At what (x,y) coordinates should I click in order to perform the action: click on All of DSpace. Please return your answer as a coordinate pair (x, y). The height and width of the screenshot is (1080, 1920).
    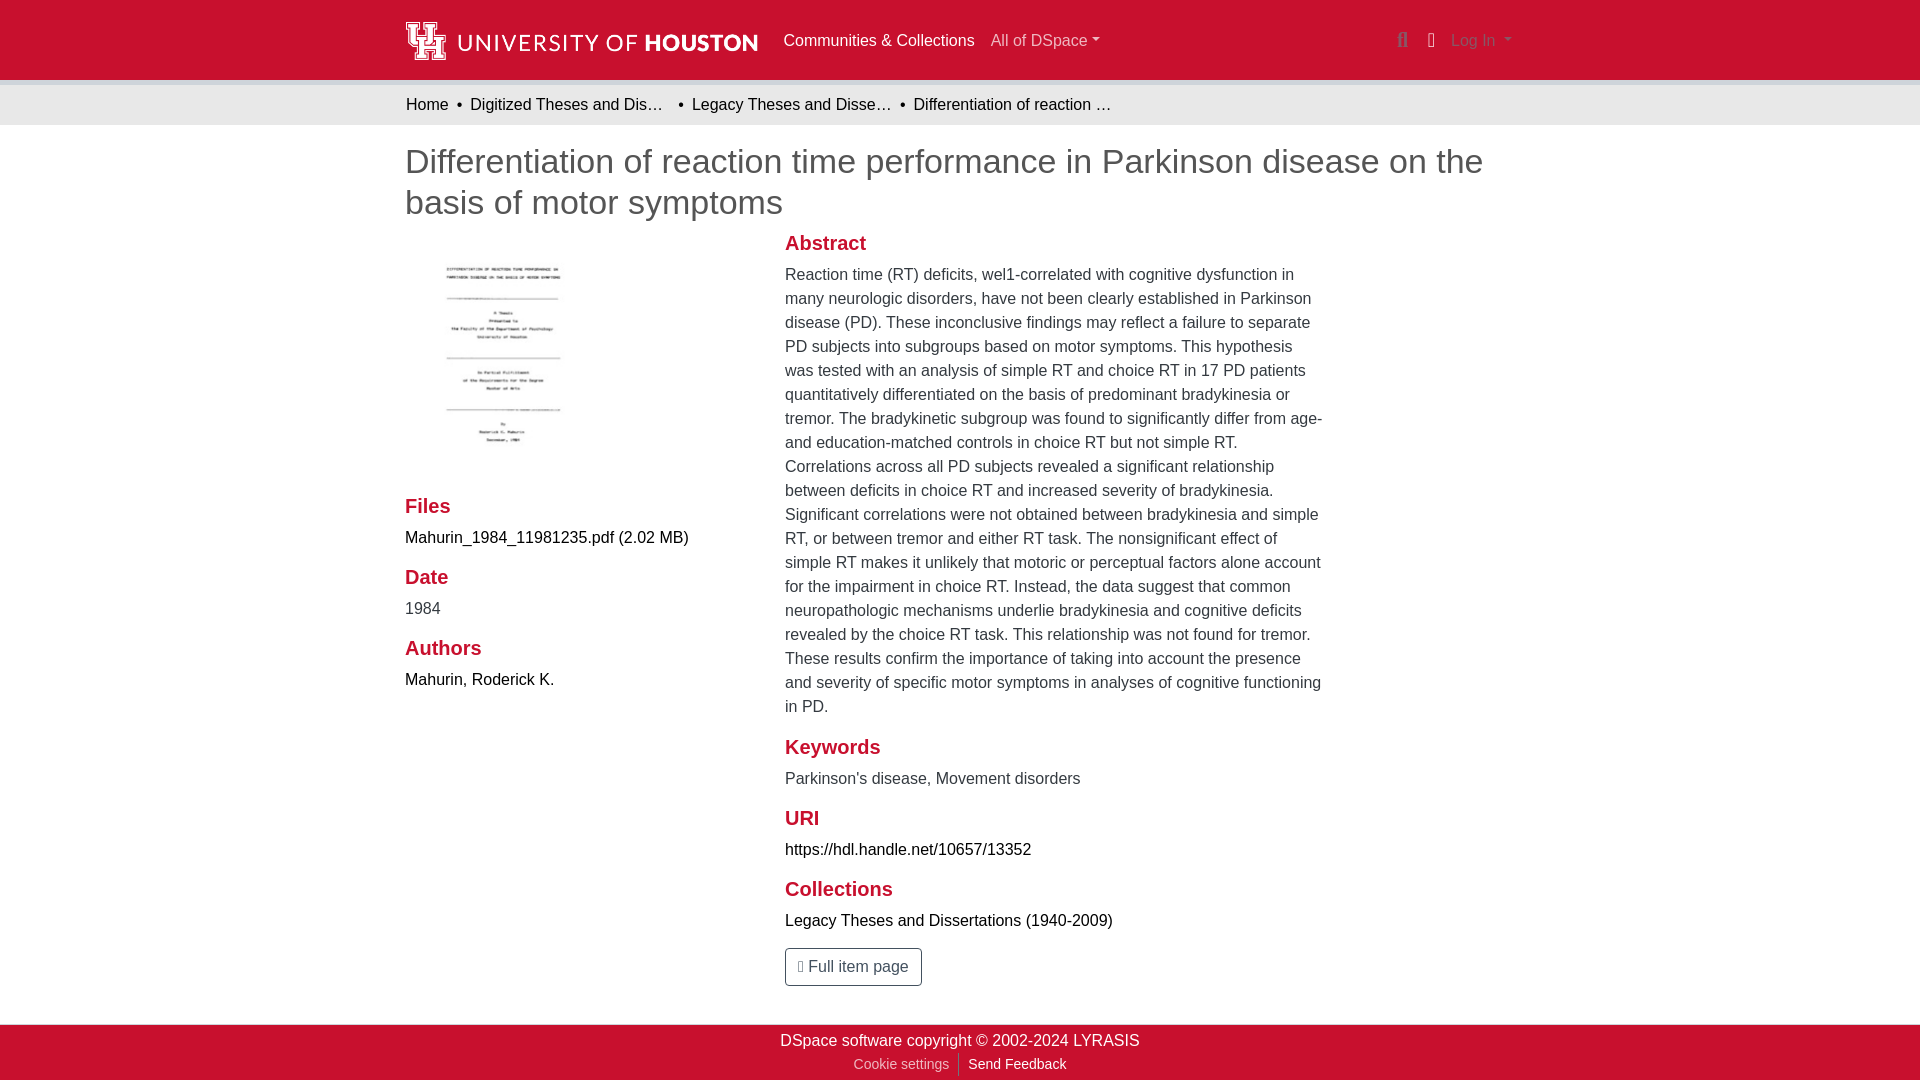
    Looking at the image, I should click on (1045, 40).